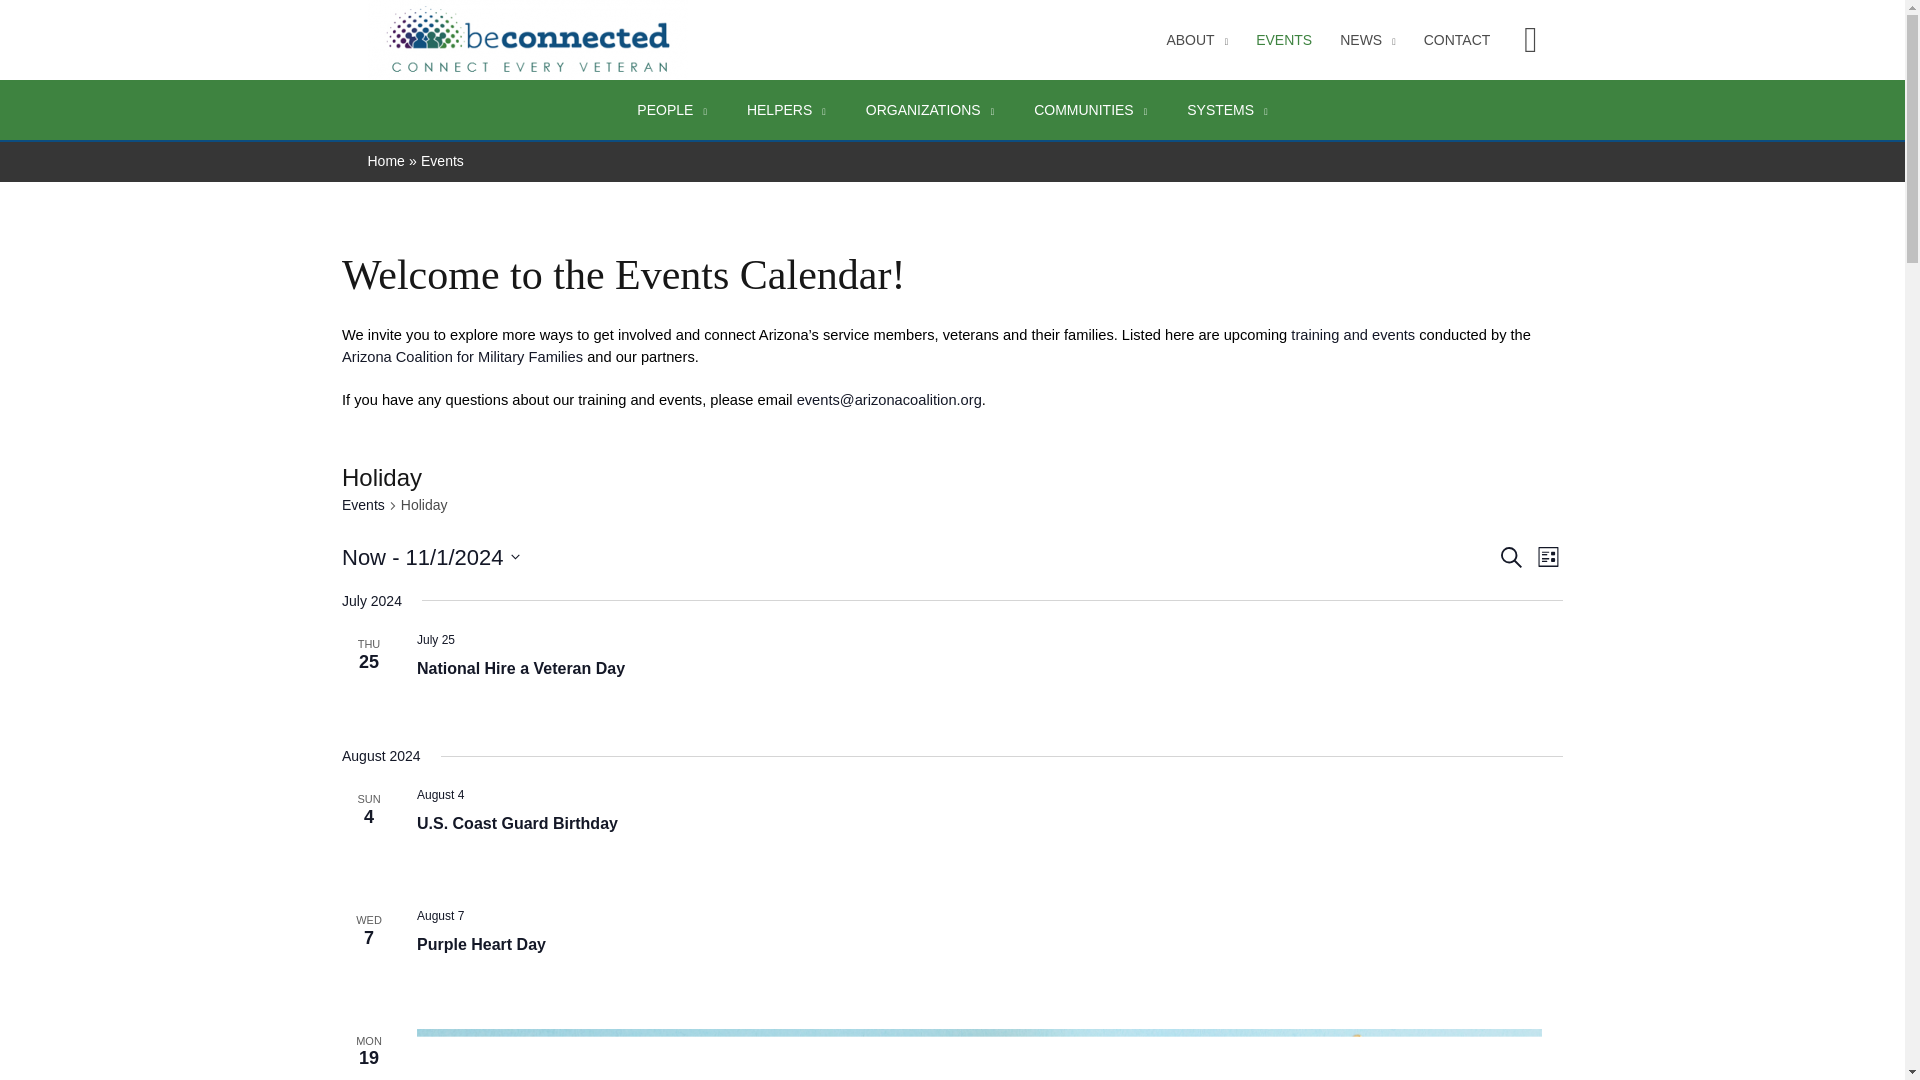 Image resolution: width=1920 pixels, height=1080 pixels. Describe the element at coordinates (480, 944) in the screenshot. I see `Purple Heart Day` at that location.